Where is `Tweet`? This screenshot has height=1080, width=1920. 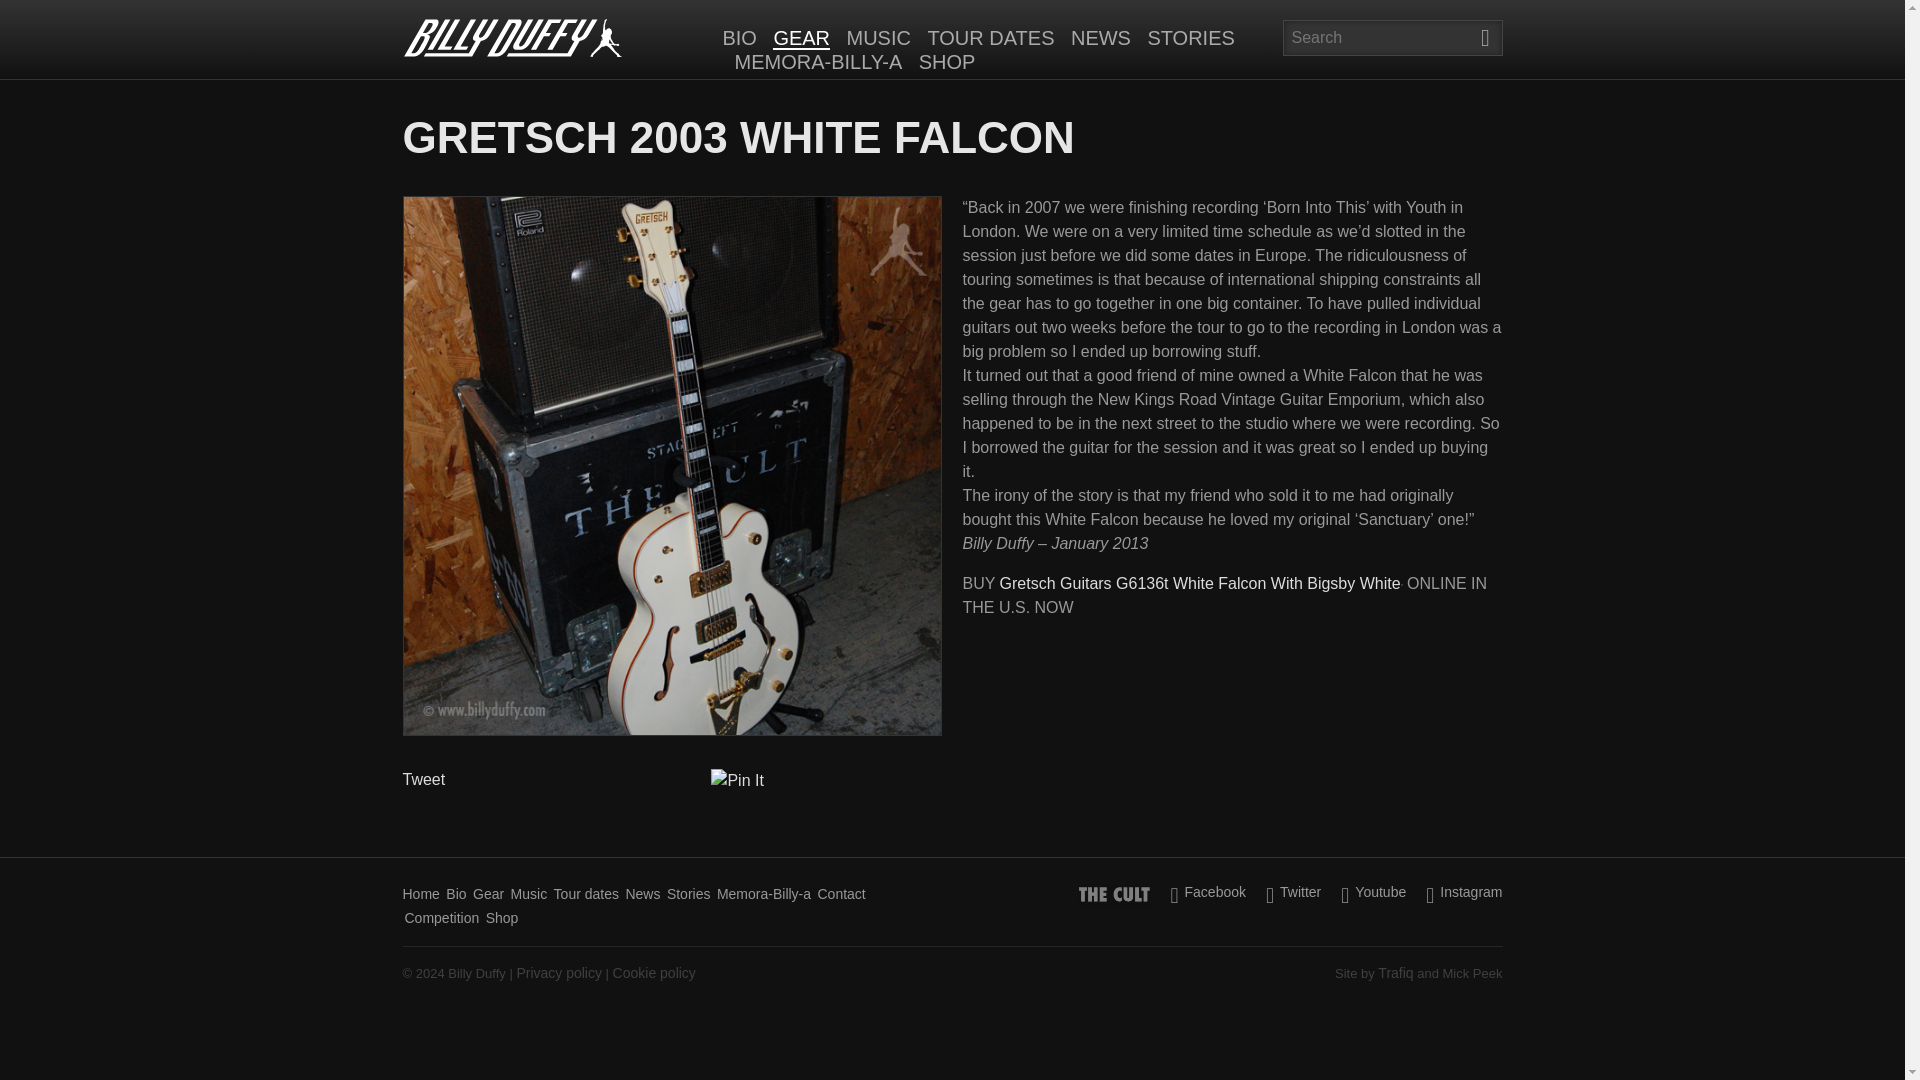 Tweet is located at coordinates (423, 780).